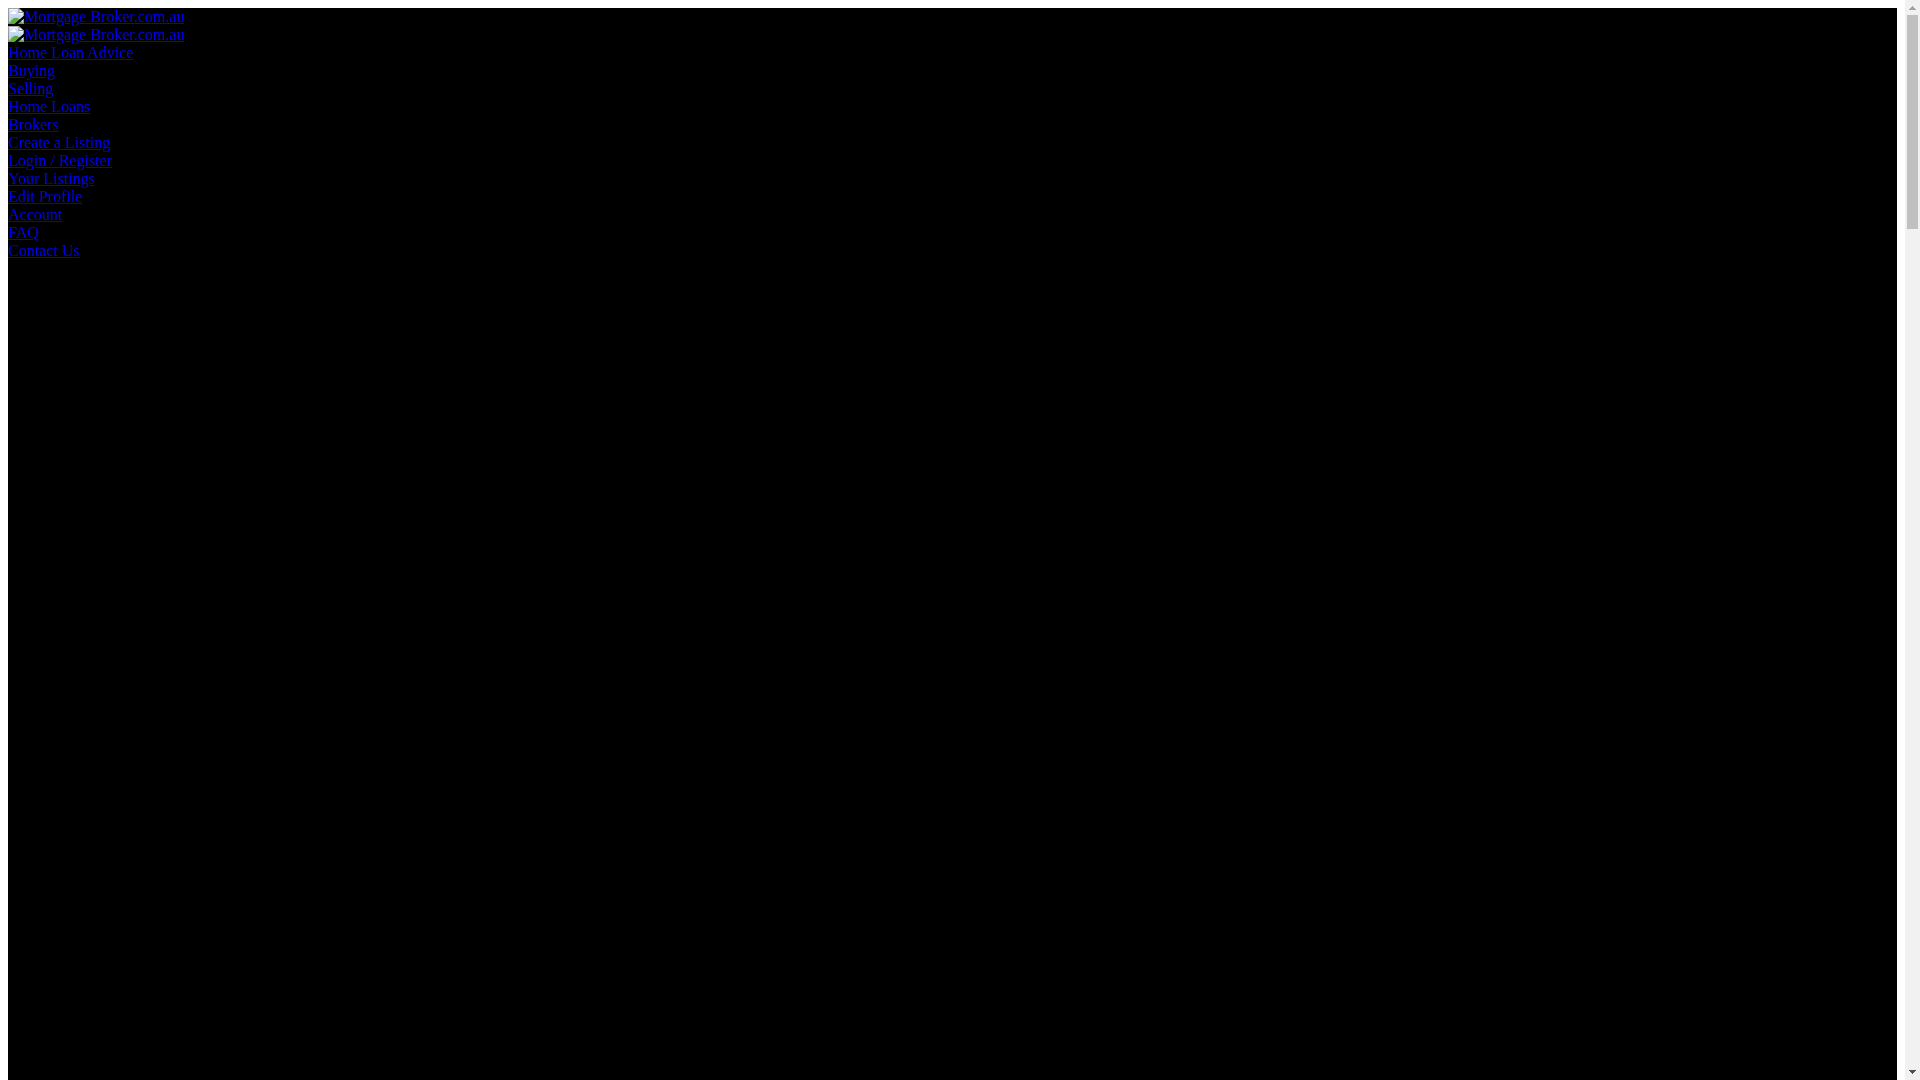 This screenshot has width=1920, height=1080. What do you see at coordinates (34, 124) in the screenshot?
I see `Brokers` at bounding box center [34, 124].